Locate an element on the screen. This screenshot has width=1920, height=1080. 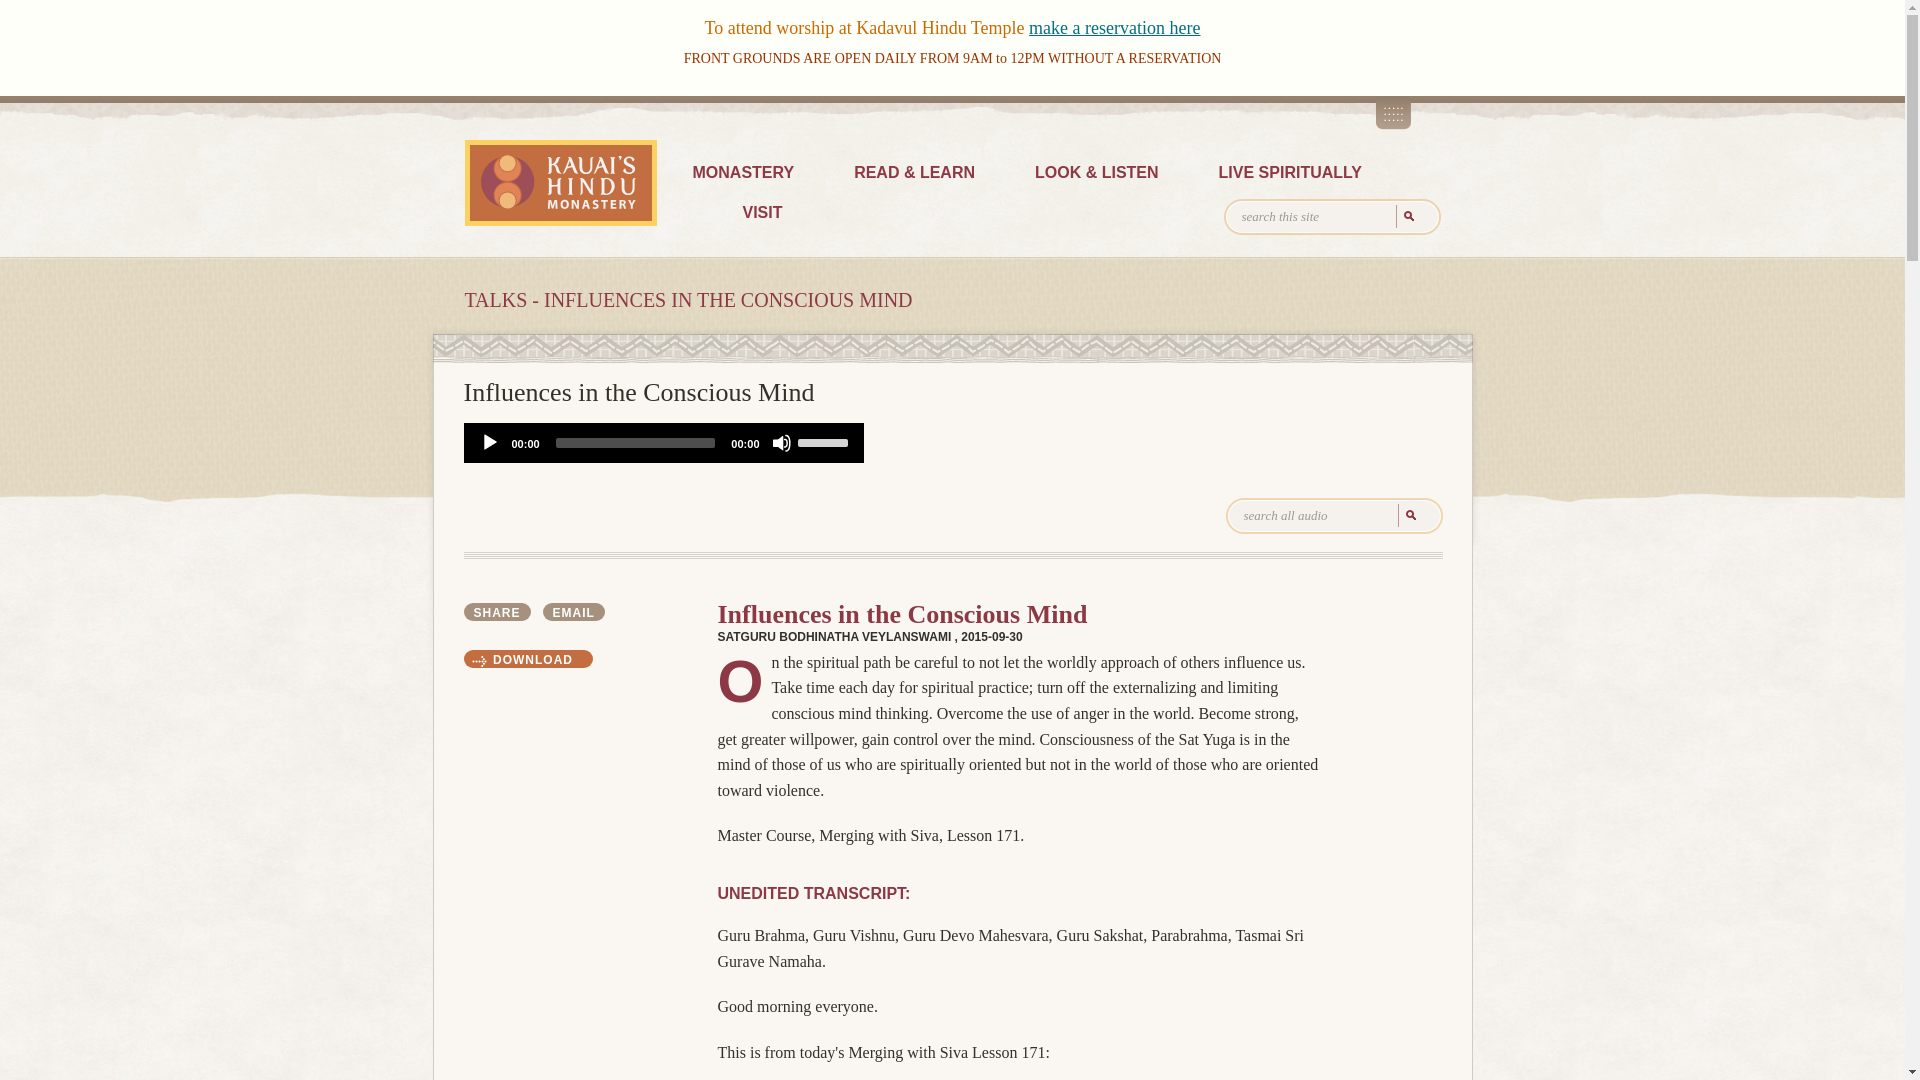
make a reservation here is located at coordinates (1114, 28).